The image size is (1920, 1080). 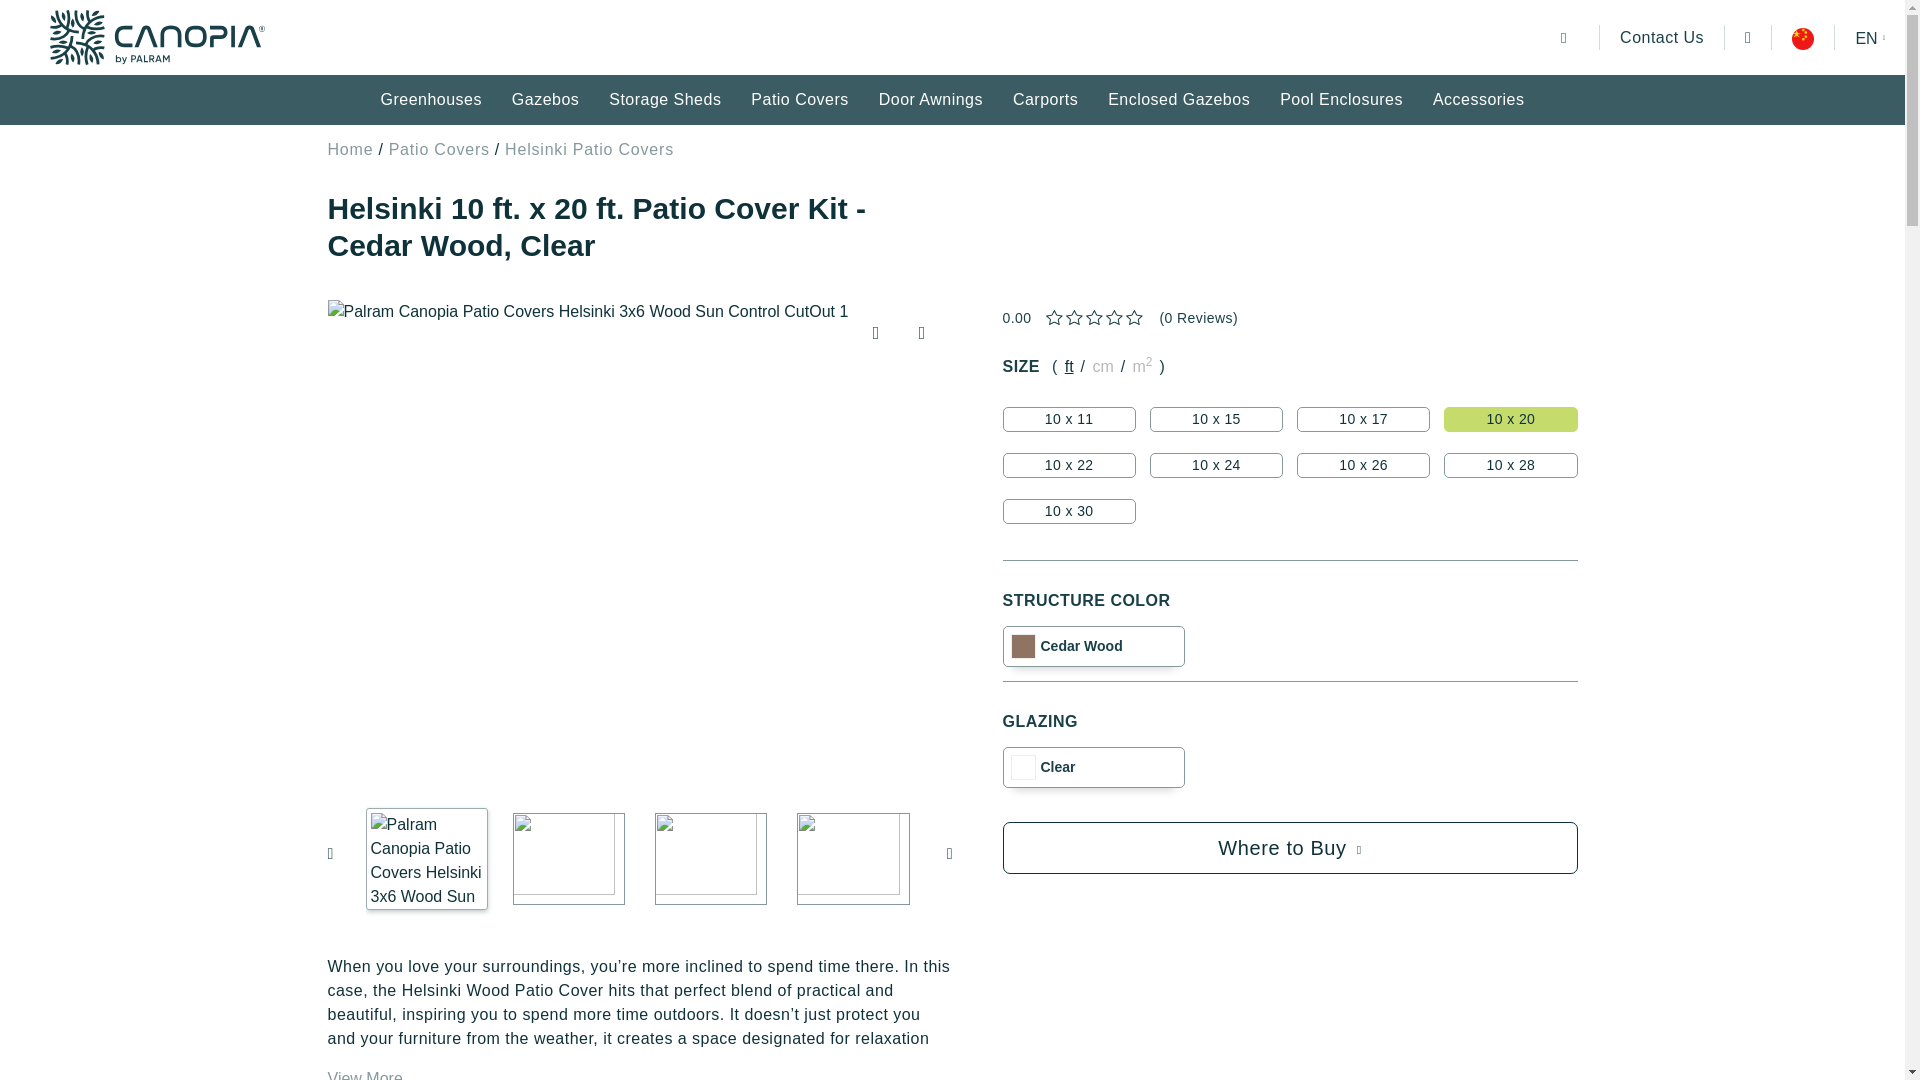 What do you see at coordinates (156, 36) in the screenshot?
I see `Canopia` at bounding box center [156, 36].